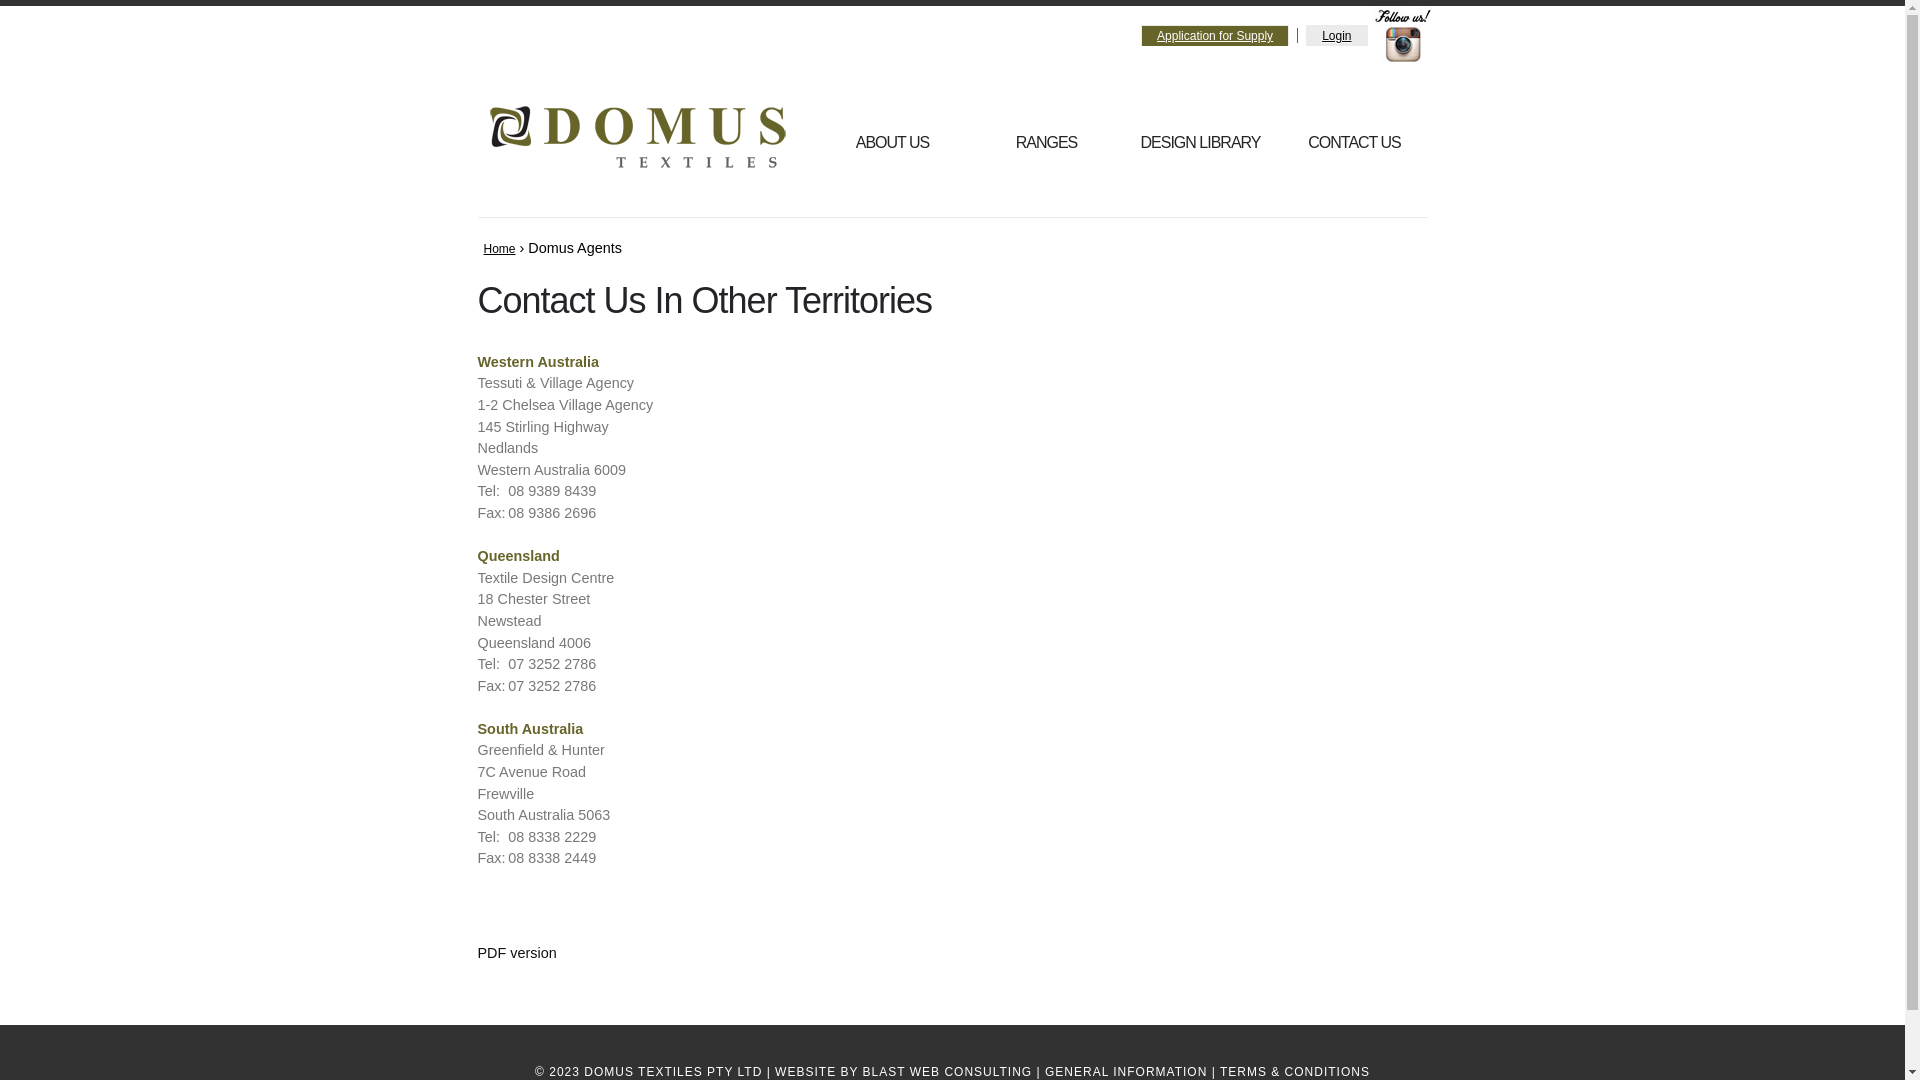 This screenshot has width=1920, height=1080. I want to click on PDF version, so click(518, 953).